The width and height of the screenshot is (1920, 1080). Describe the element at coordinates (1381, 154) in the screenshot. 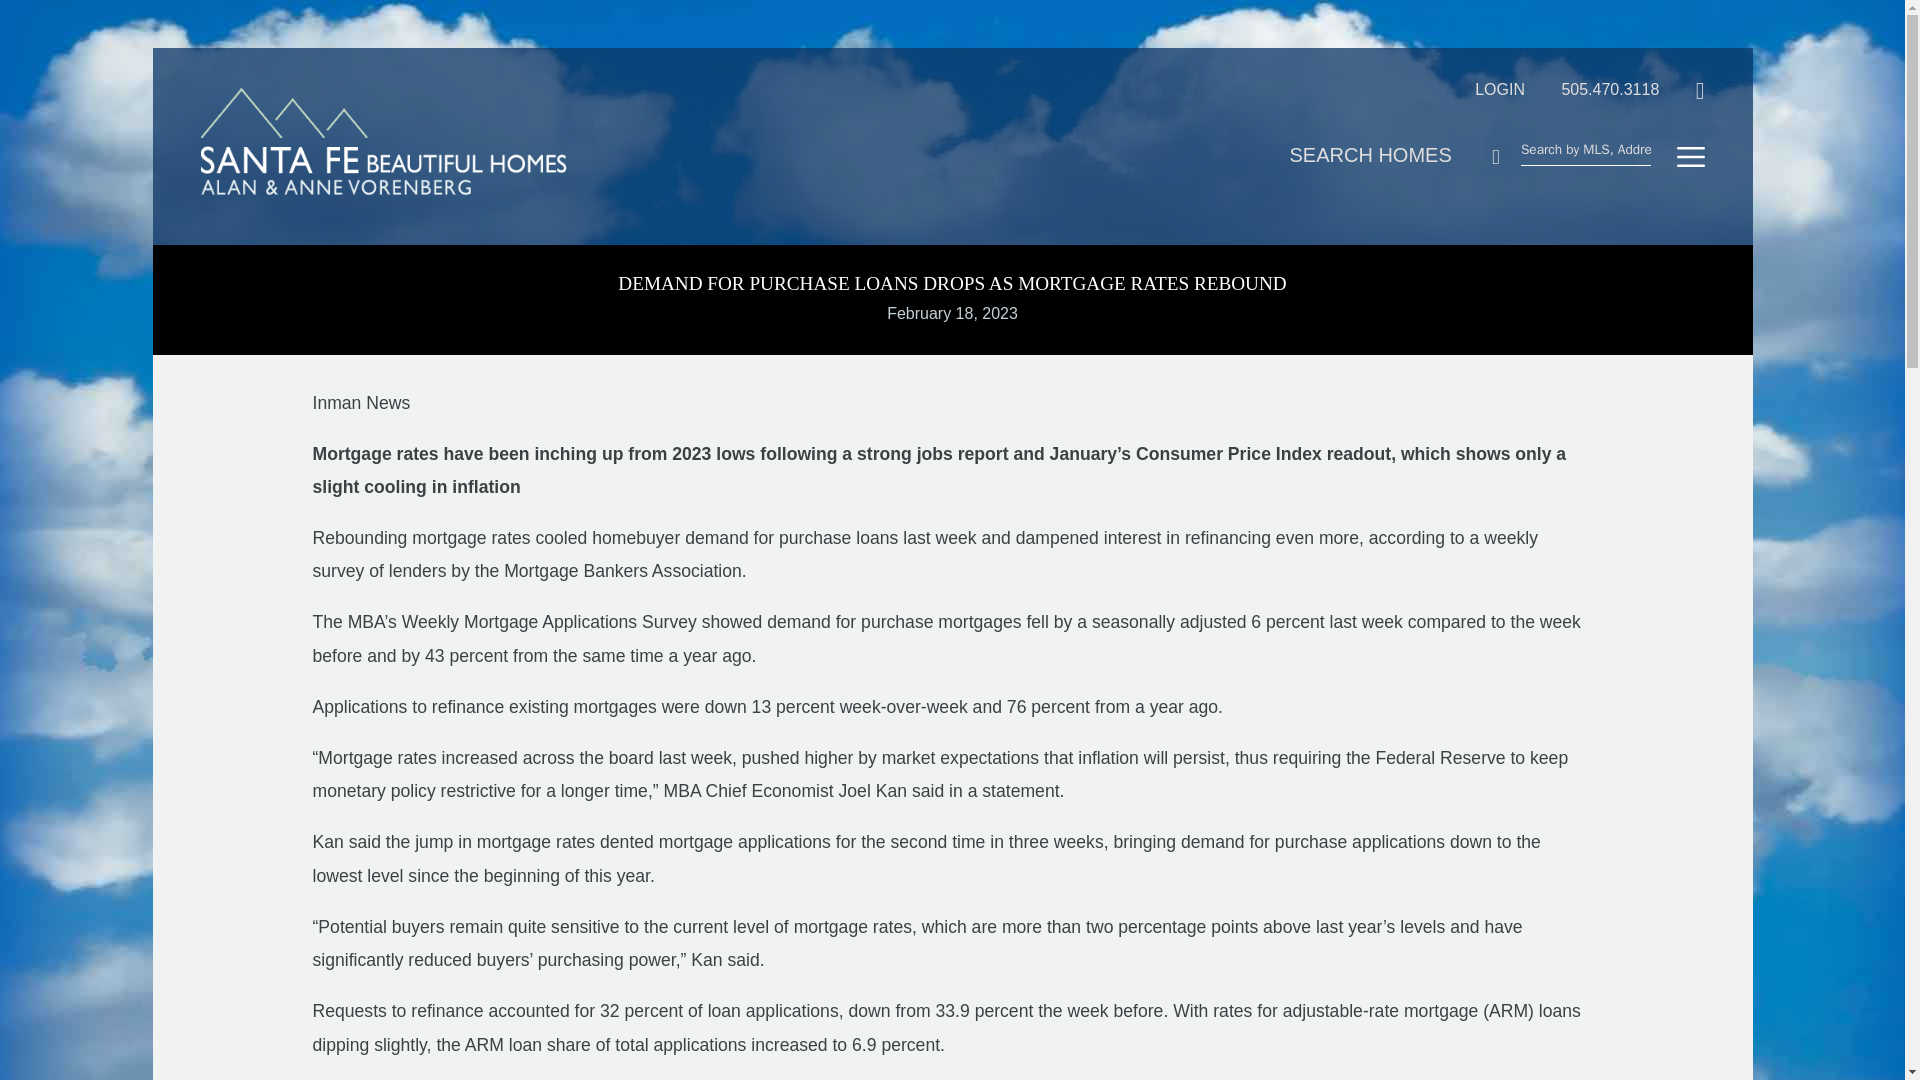

I see `SEARCH HOMES` at that location.